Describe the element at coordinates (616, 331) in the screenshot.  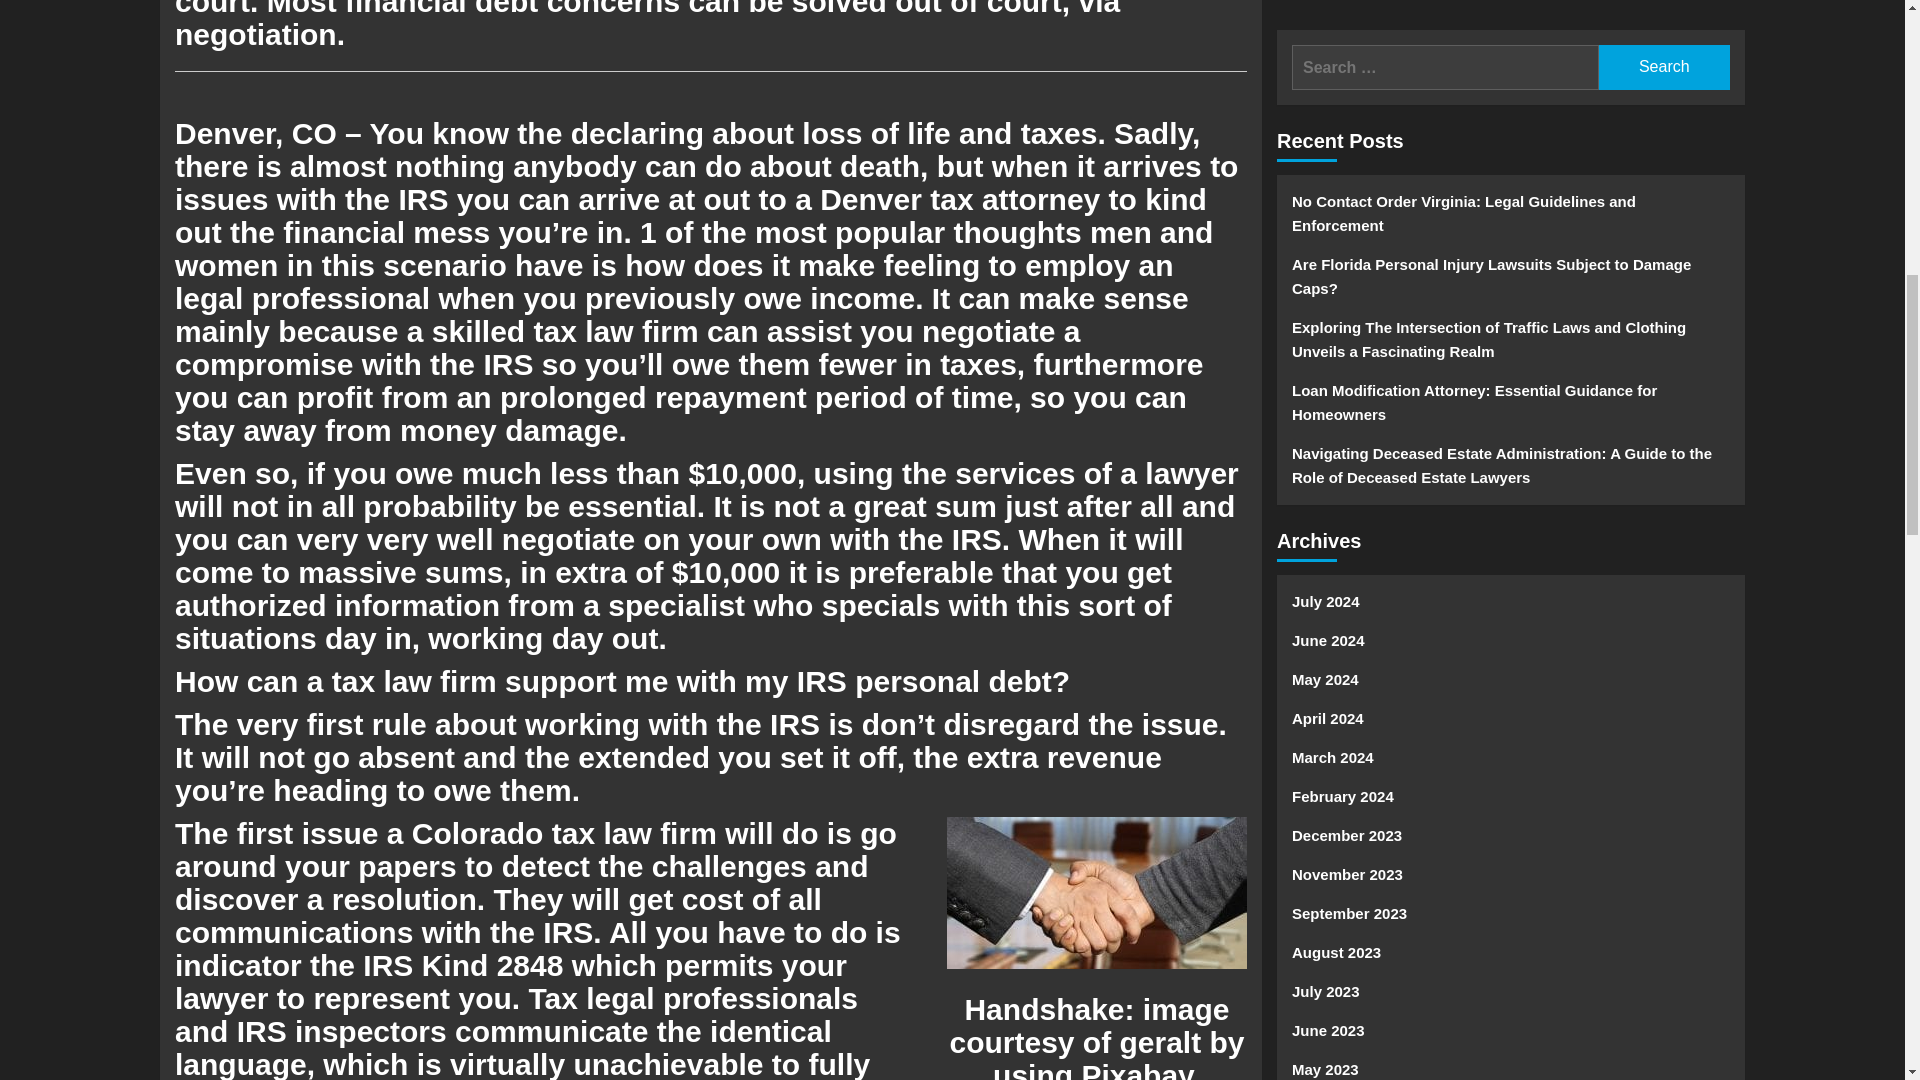
I see `tax law firm` at that location.